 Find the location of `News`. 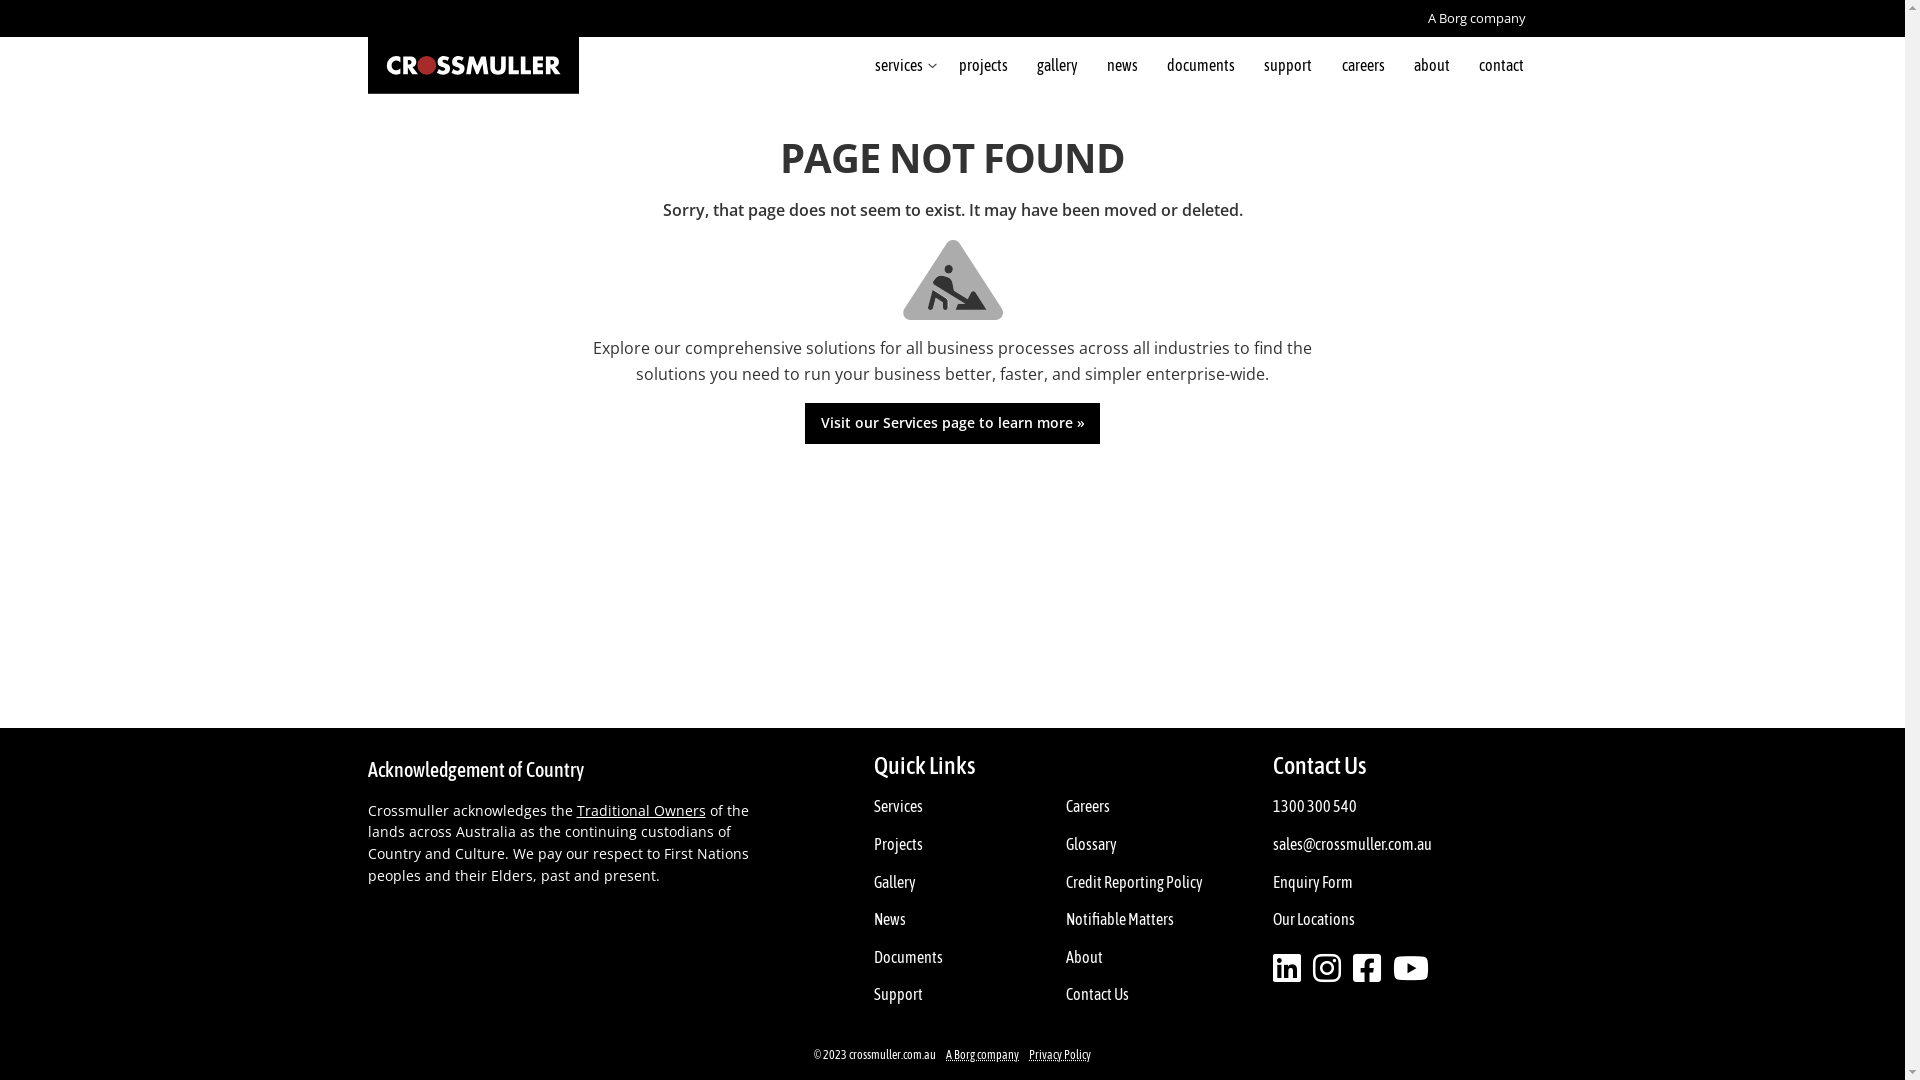

News is located at coordinates (890, 920).